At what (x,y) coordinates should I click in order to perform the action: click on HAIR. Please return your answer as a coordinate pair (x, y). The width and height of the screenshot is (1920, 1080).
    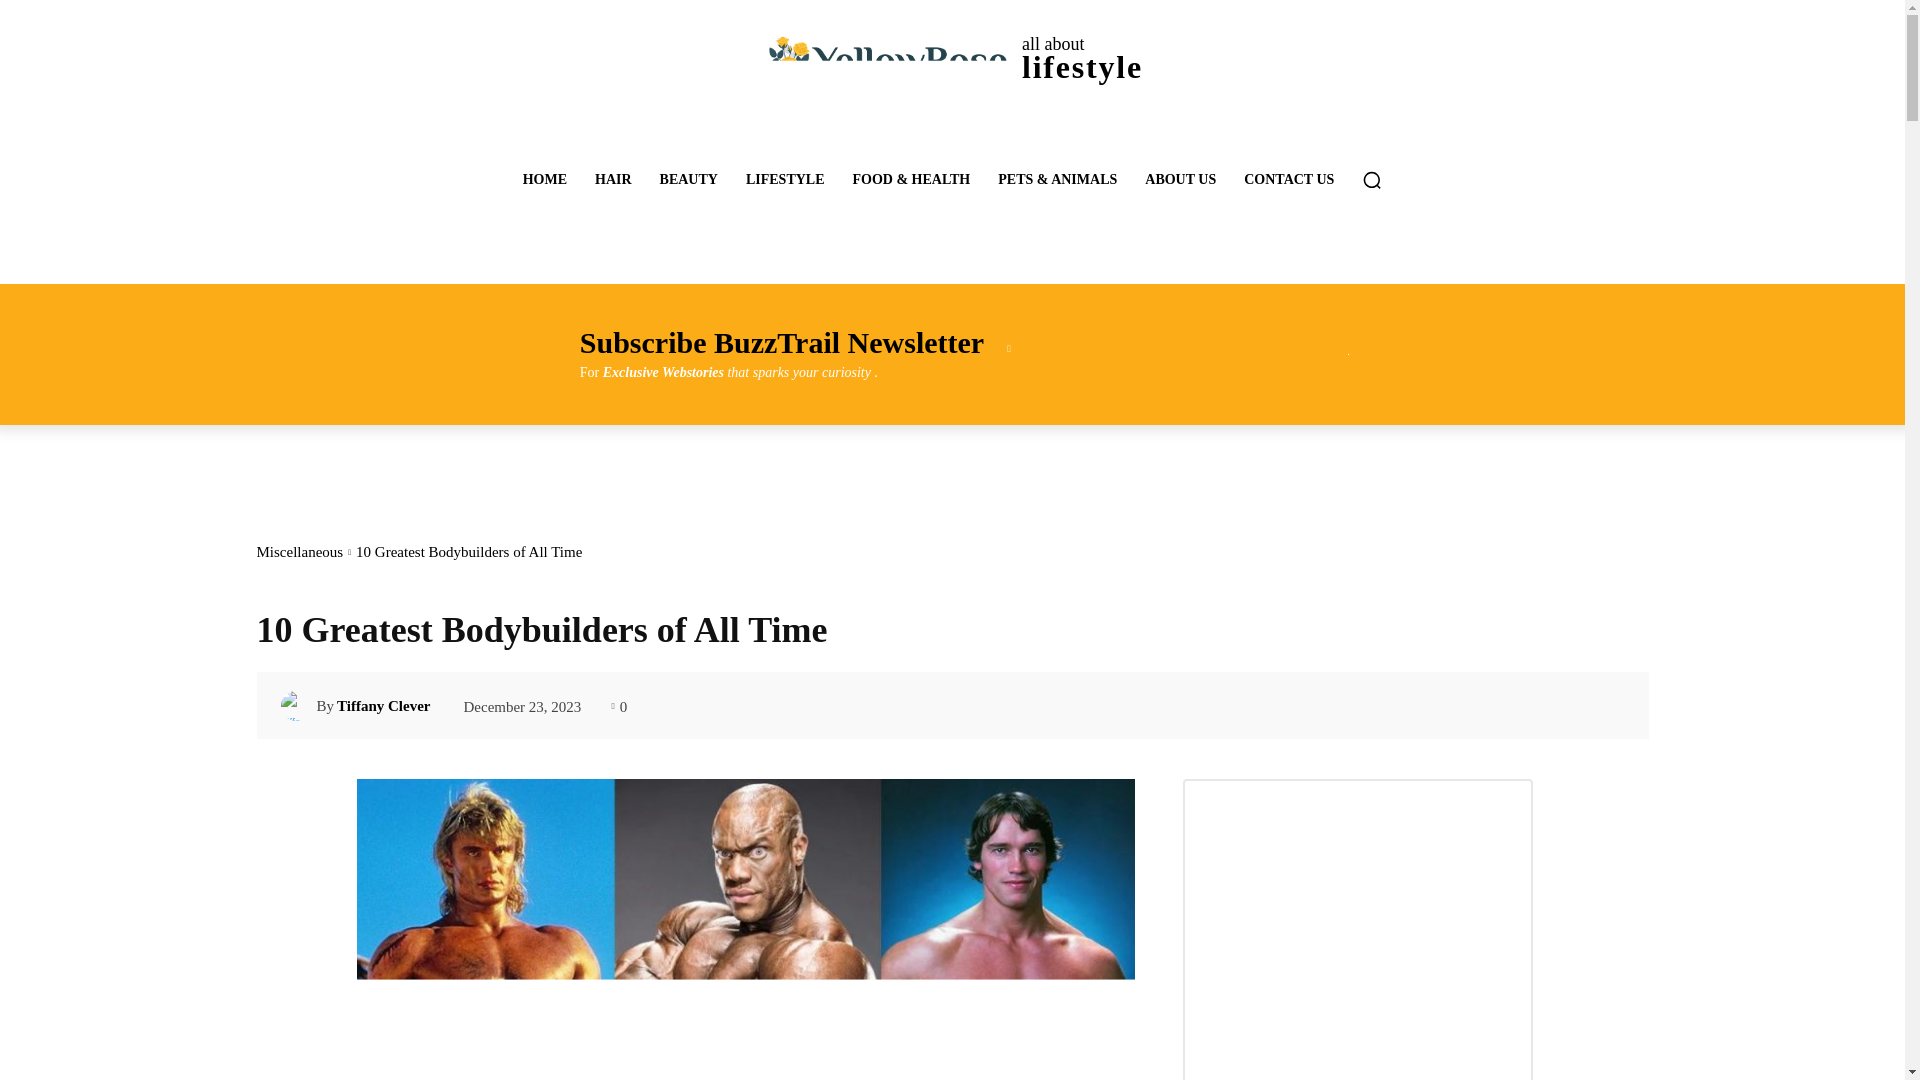
    Looking at the image, I should click on (1180, 180).